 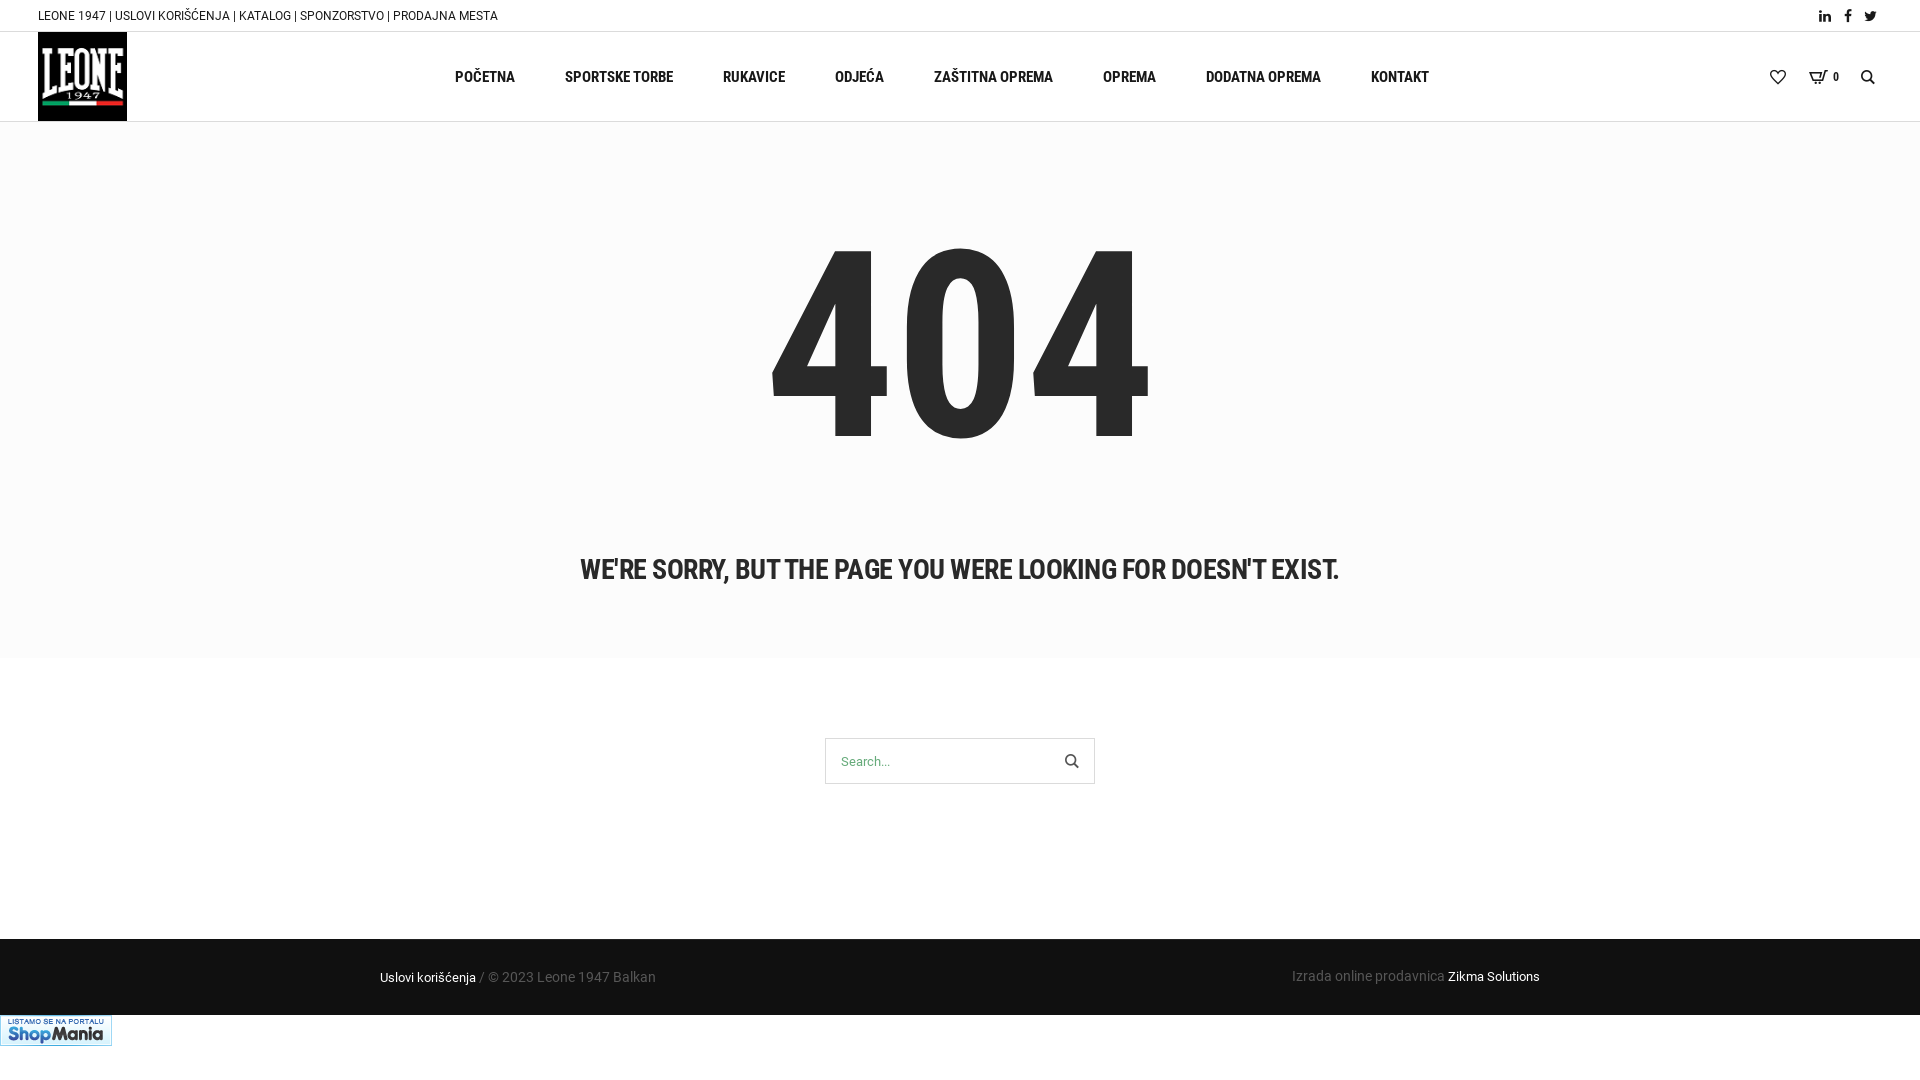 I want to click on PRODAJNA MESTA, so click(x=446, y=15).